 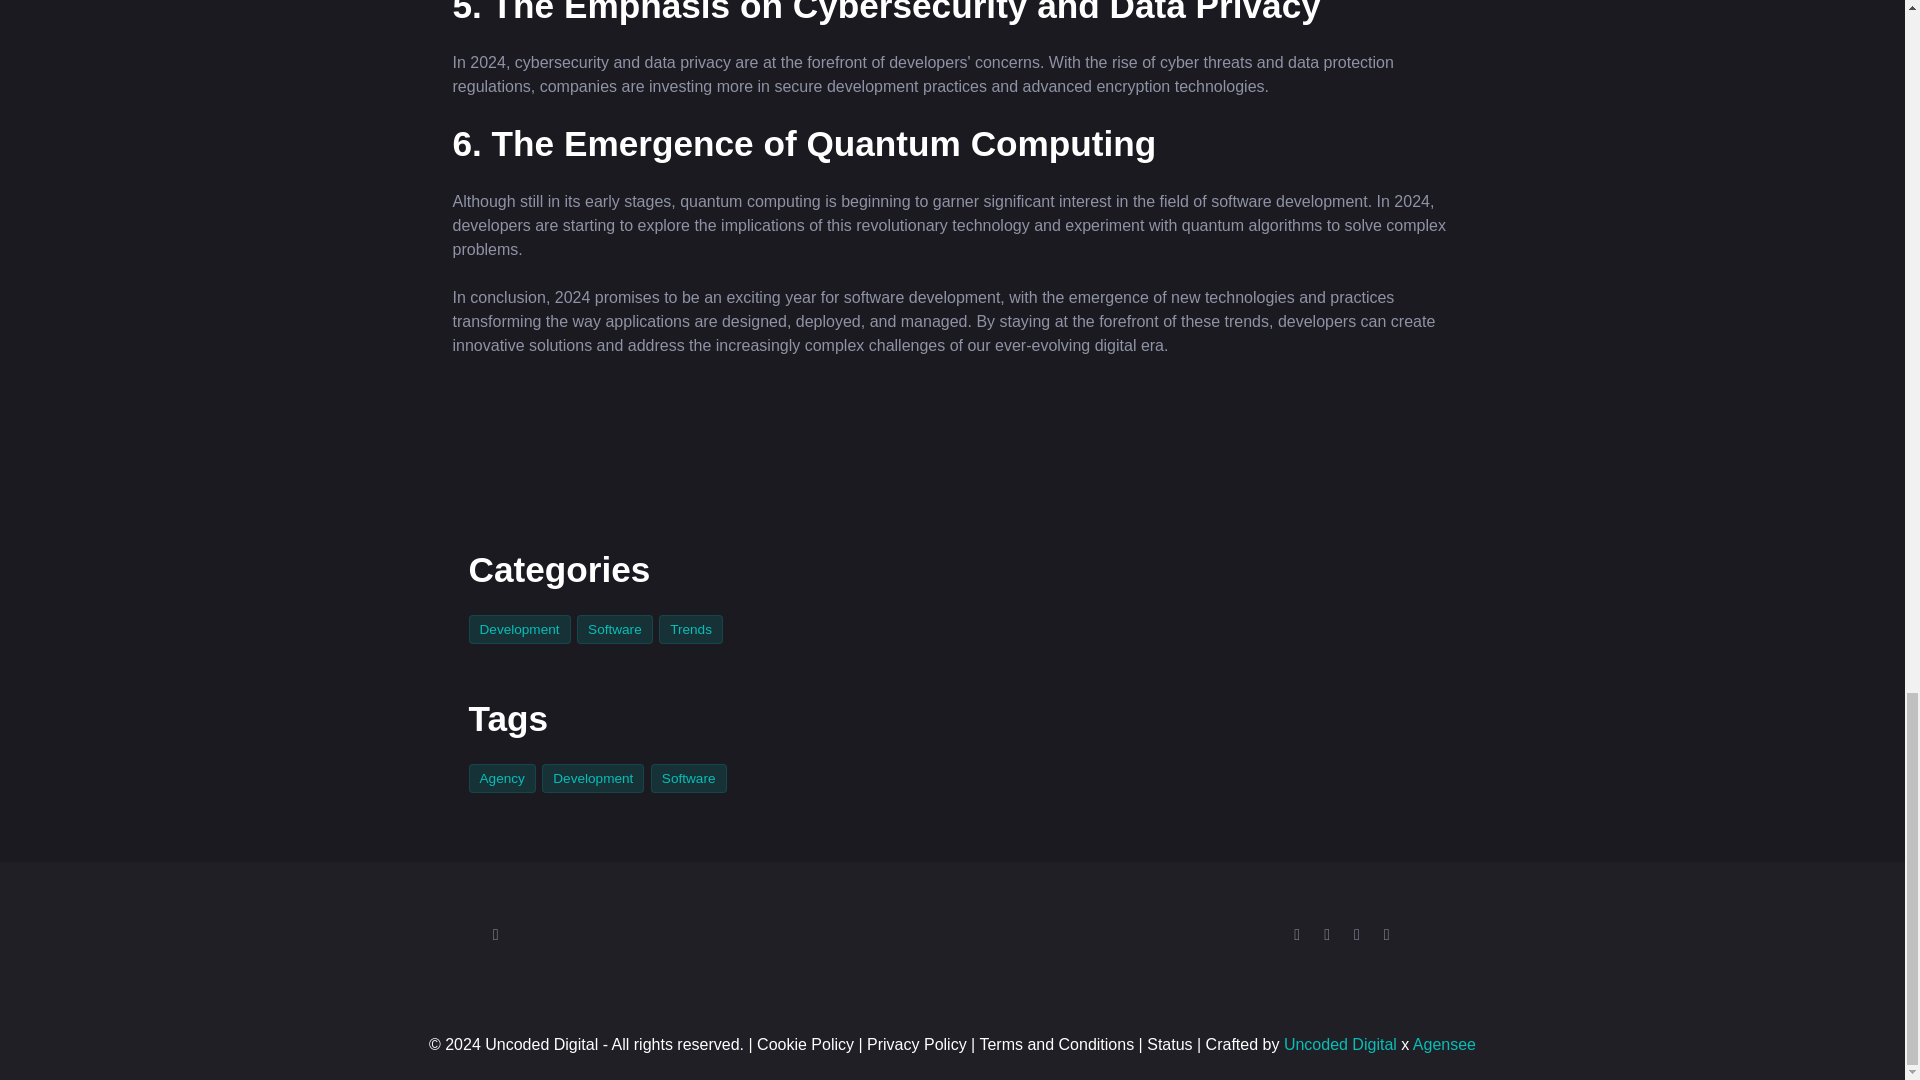 I want to click on Agency, so click(x=504, y=777).